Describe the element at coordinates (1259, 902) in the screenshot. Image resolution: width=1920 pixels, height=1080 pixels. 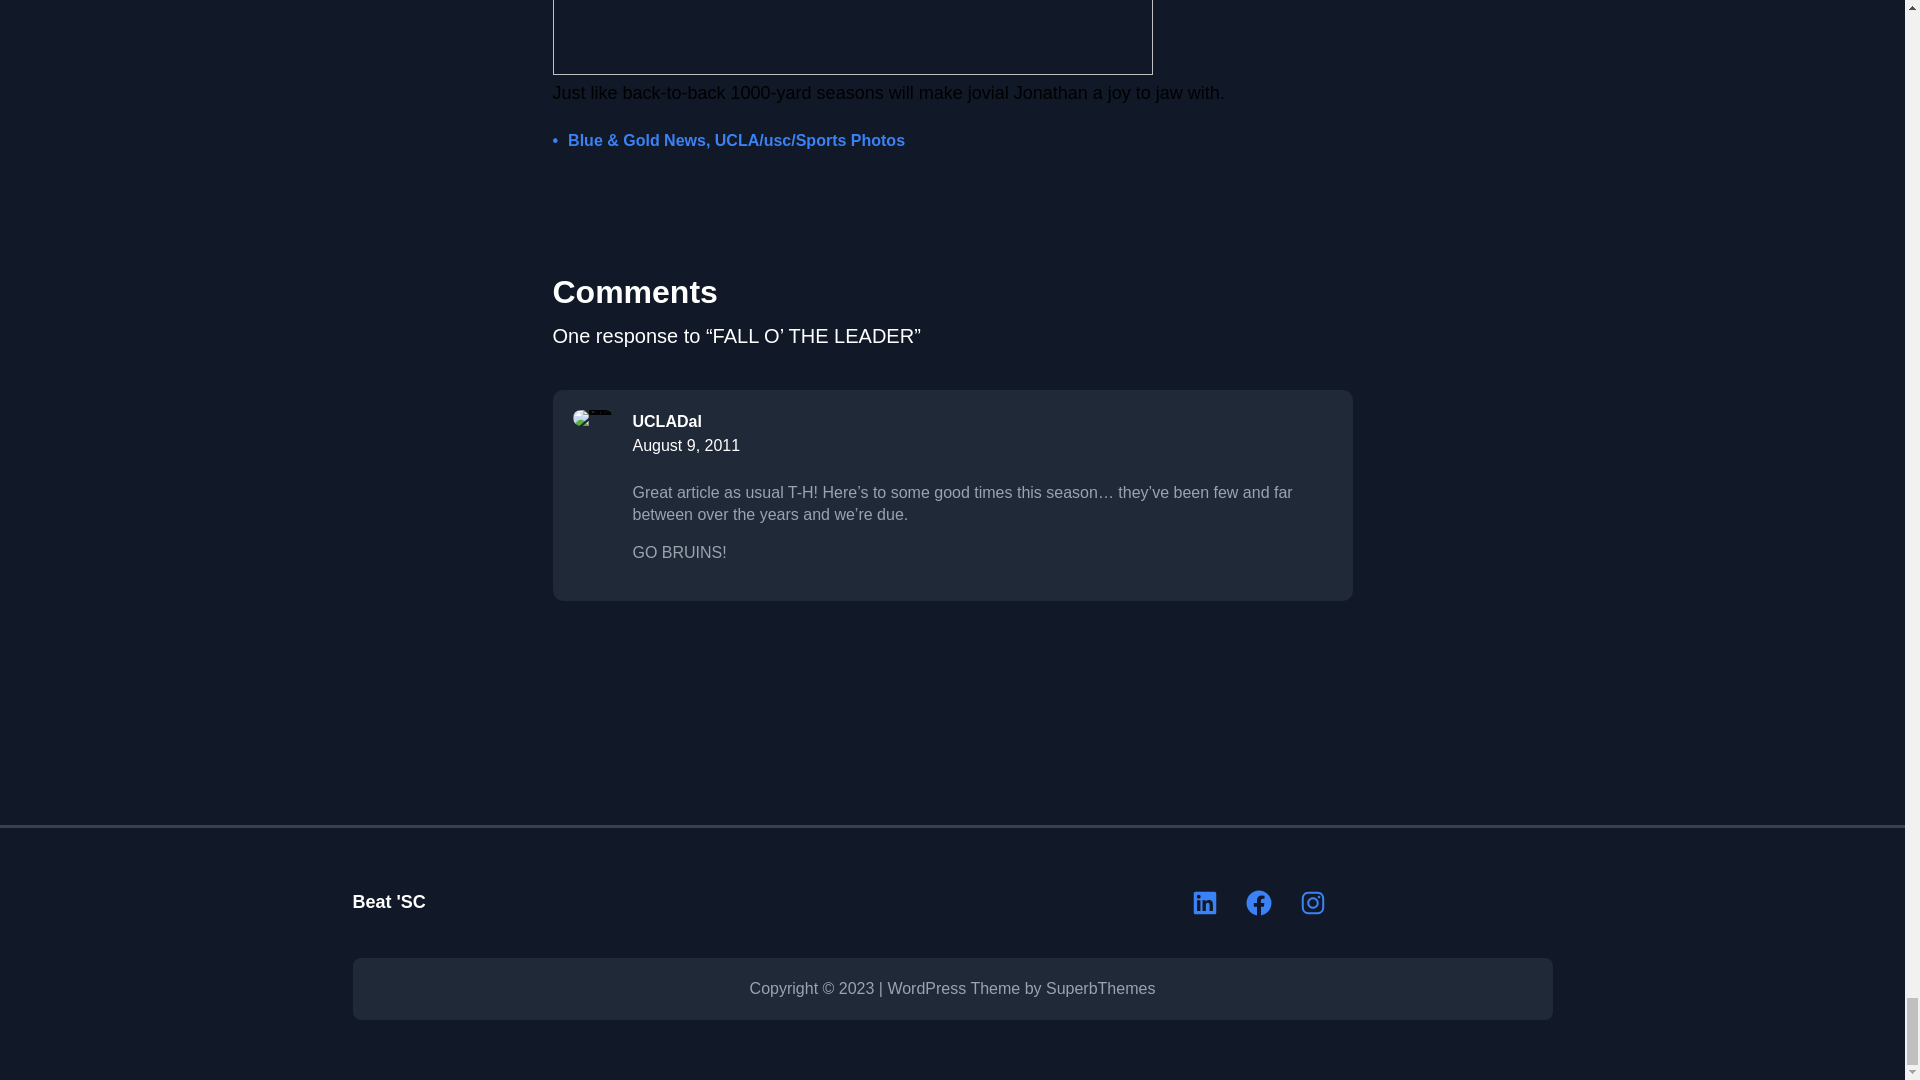
I see `Facebook` at that location.